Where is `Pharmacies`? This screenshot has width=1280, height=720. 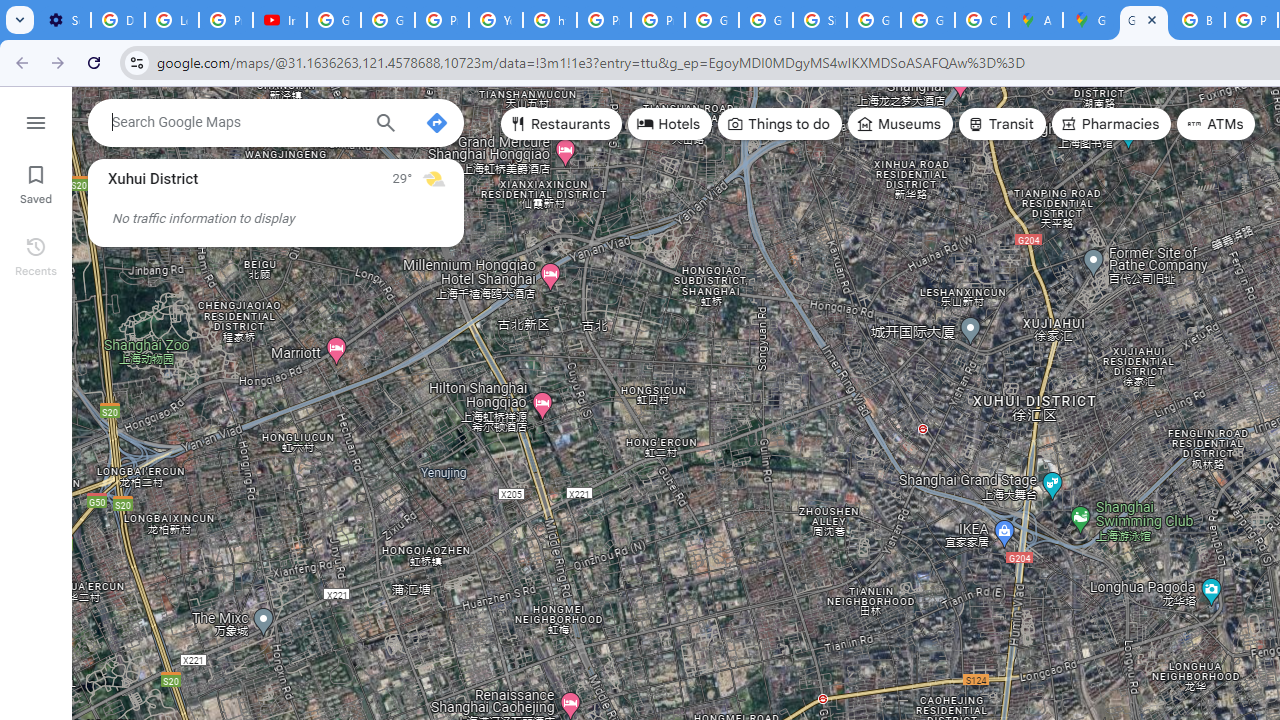 Pharmacies is located at coordinates (1111, 124).